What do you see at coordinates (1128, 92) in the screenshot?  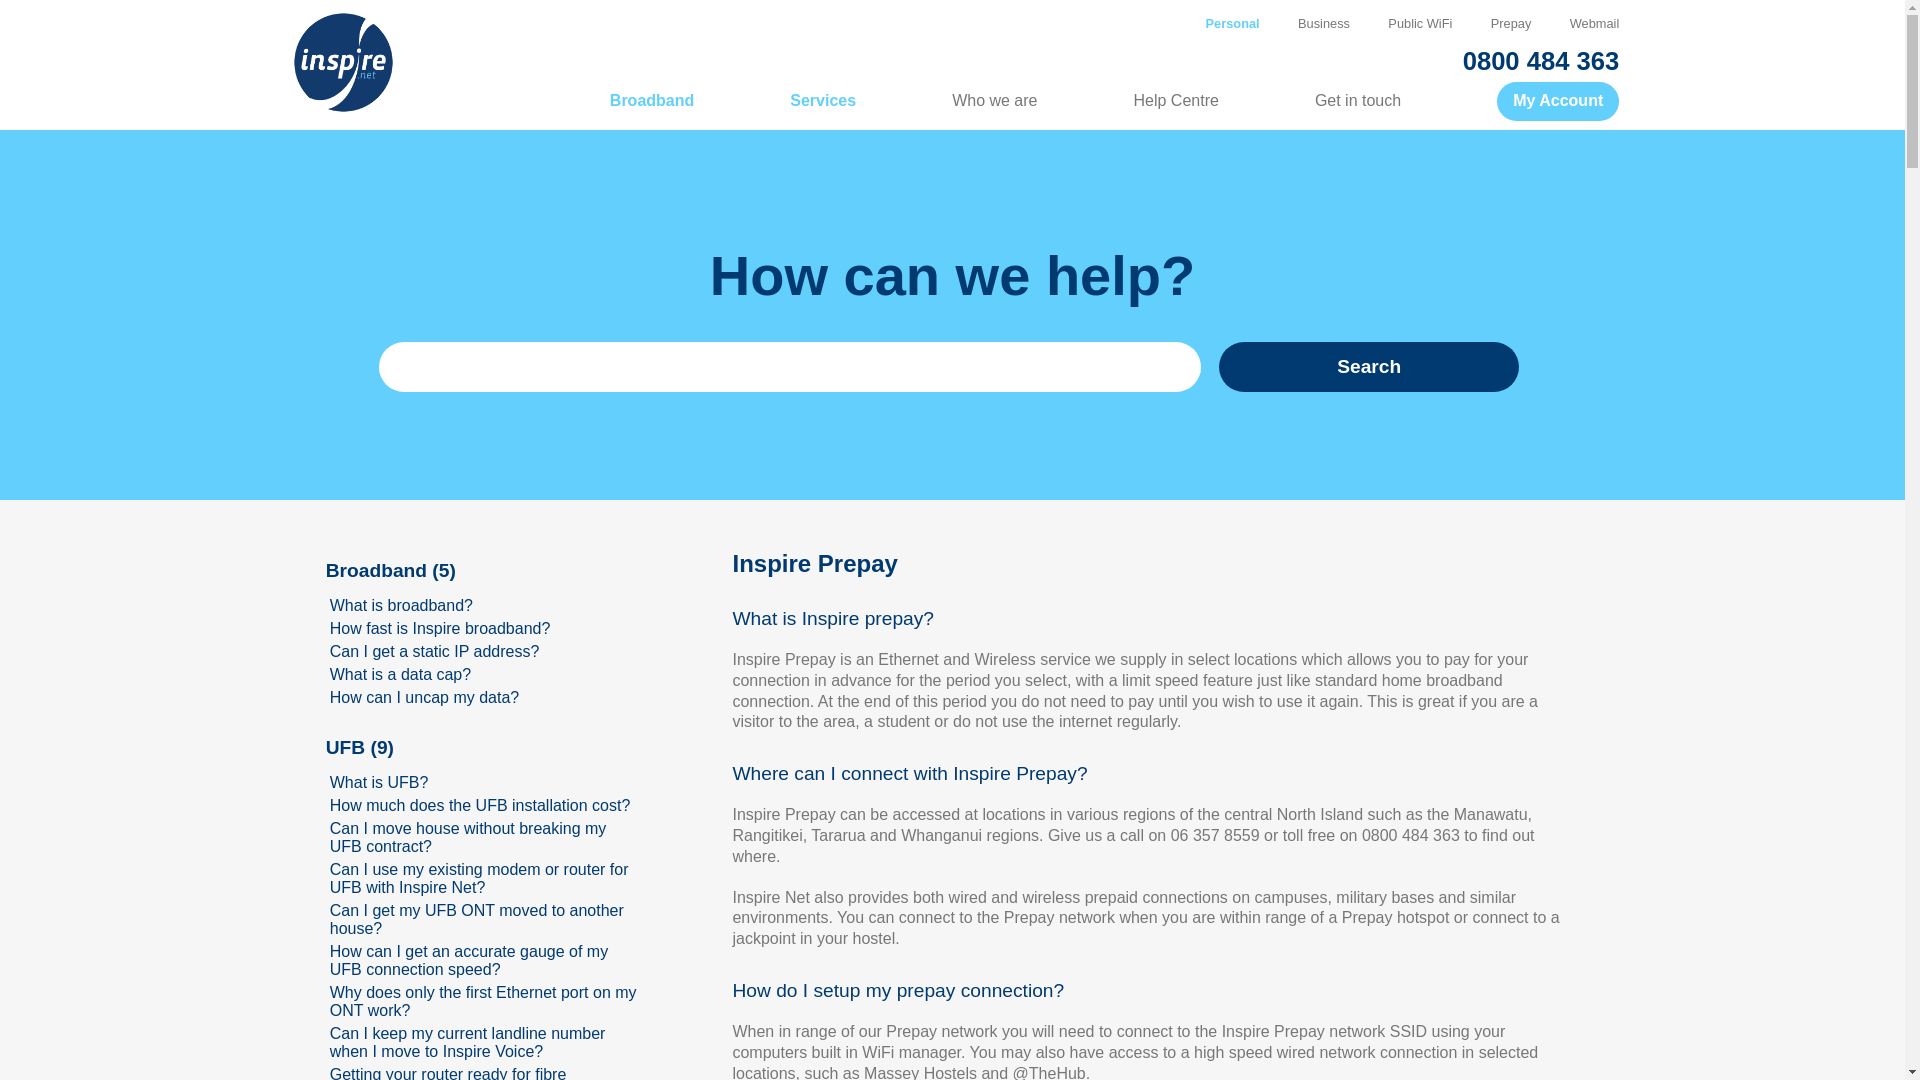 I see `Help Centre` at bounding box center [1128, 92].